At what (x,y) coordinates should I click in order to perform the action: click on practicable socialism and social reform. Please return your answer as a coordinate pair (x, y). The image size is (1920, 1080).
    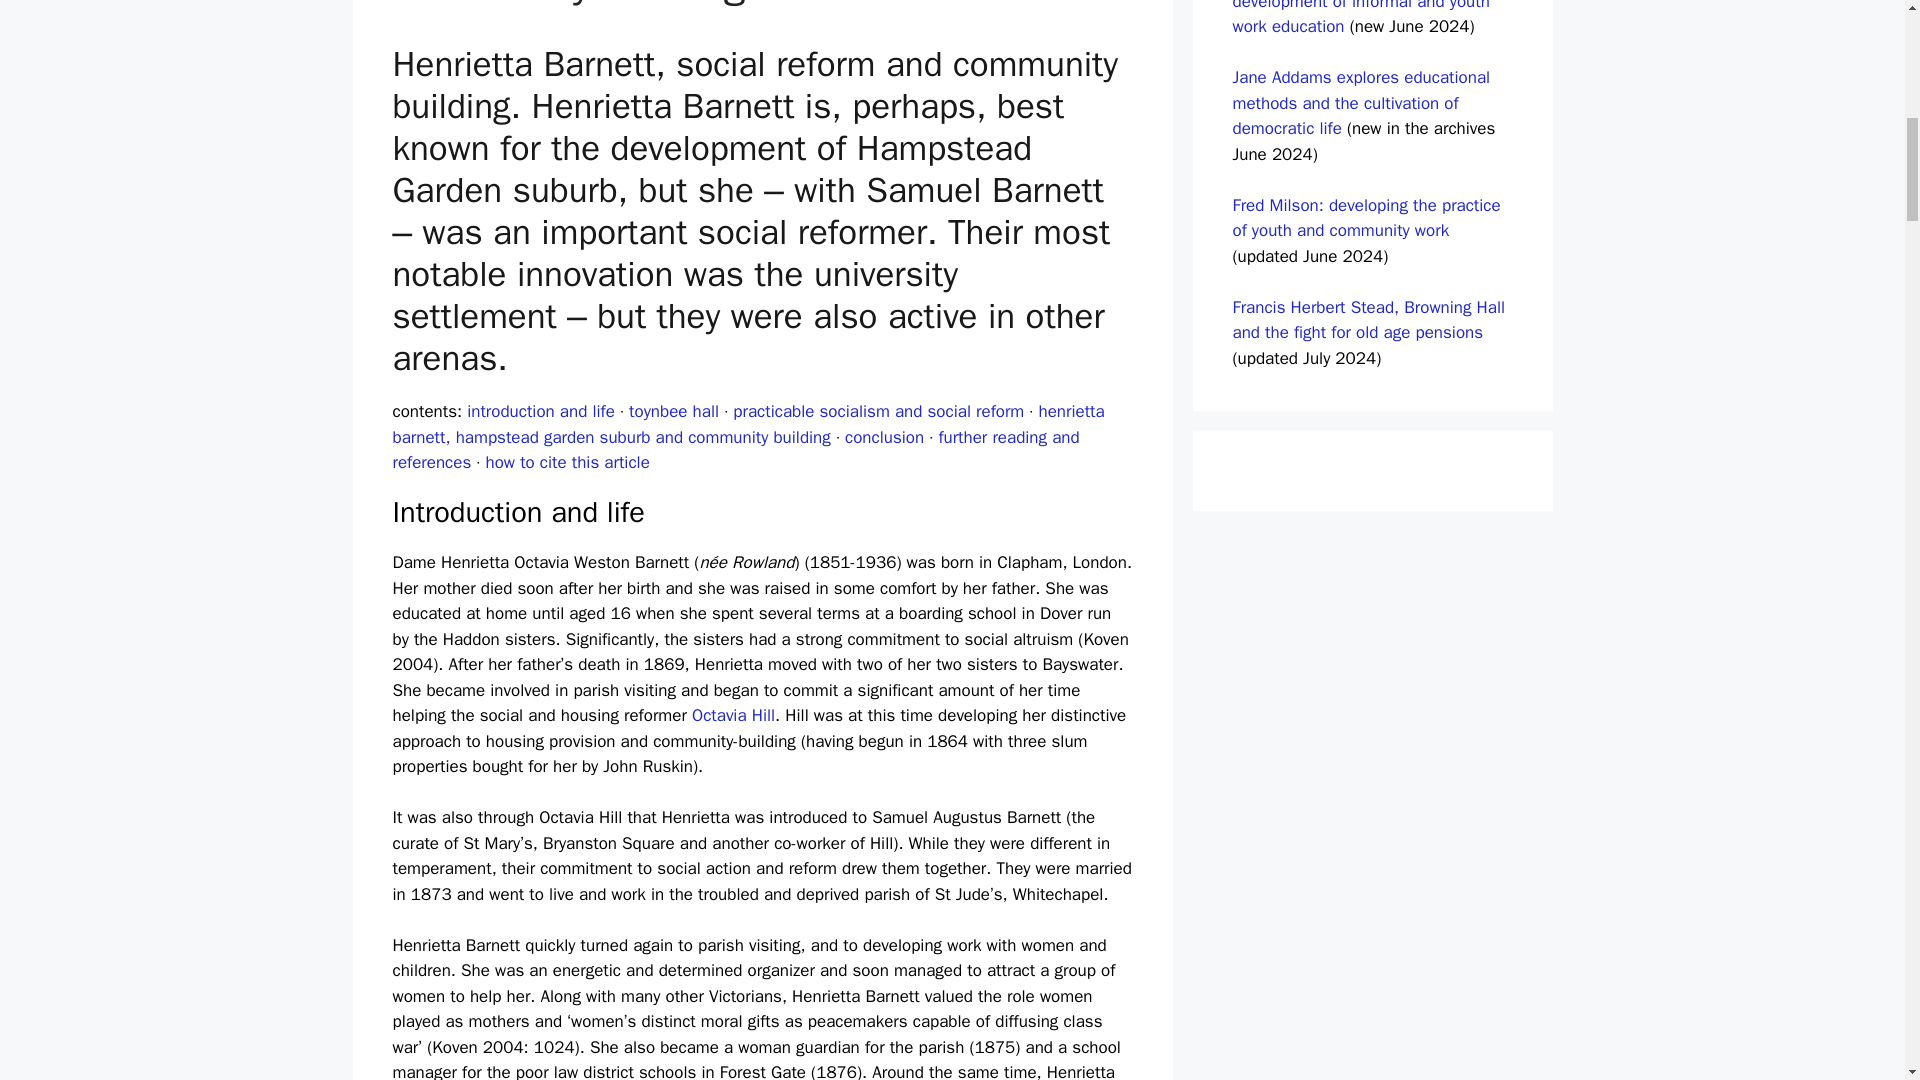
    Looking at the image, I should click on (878, 411).